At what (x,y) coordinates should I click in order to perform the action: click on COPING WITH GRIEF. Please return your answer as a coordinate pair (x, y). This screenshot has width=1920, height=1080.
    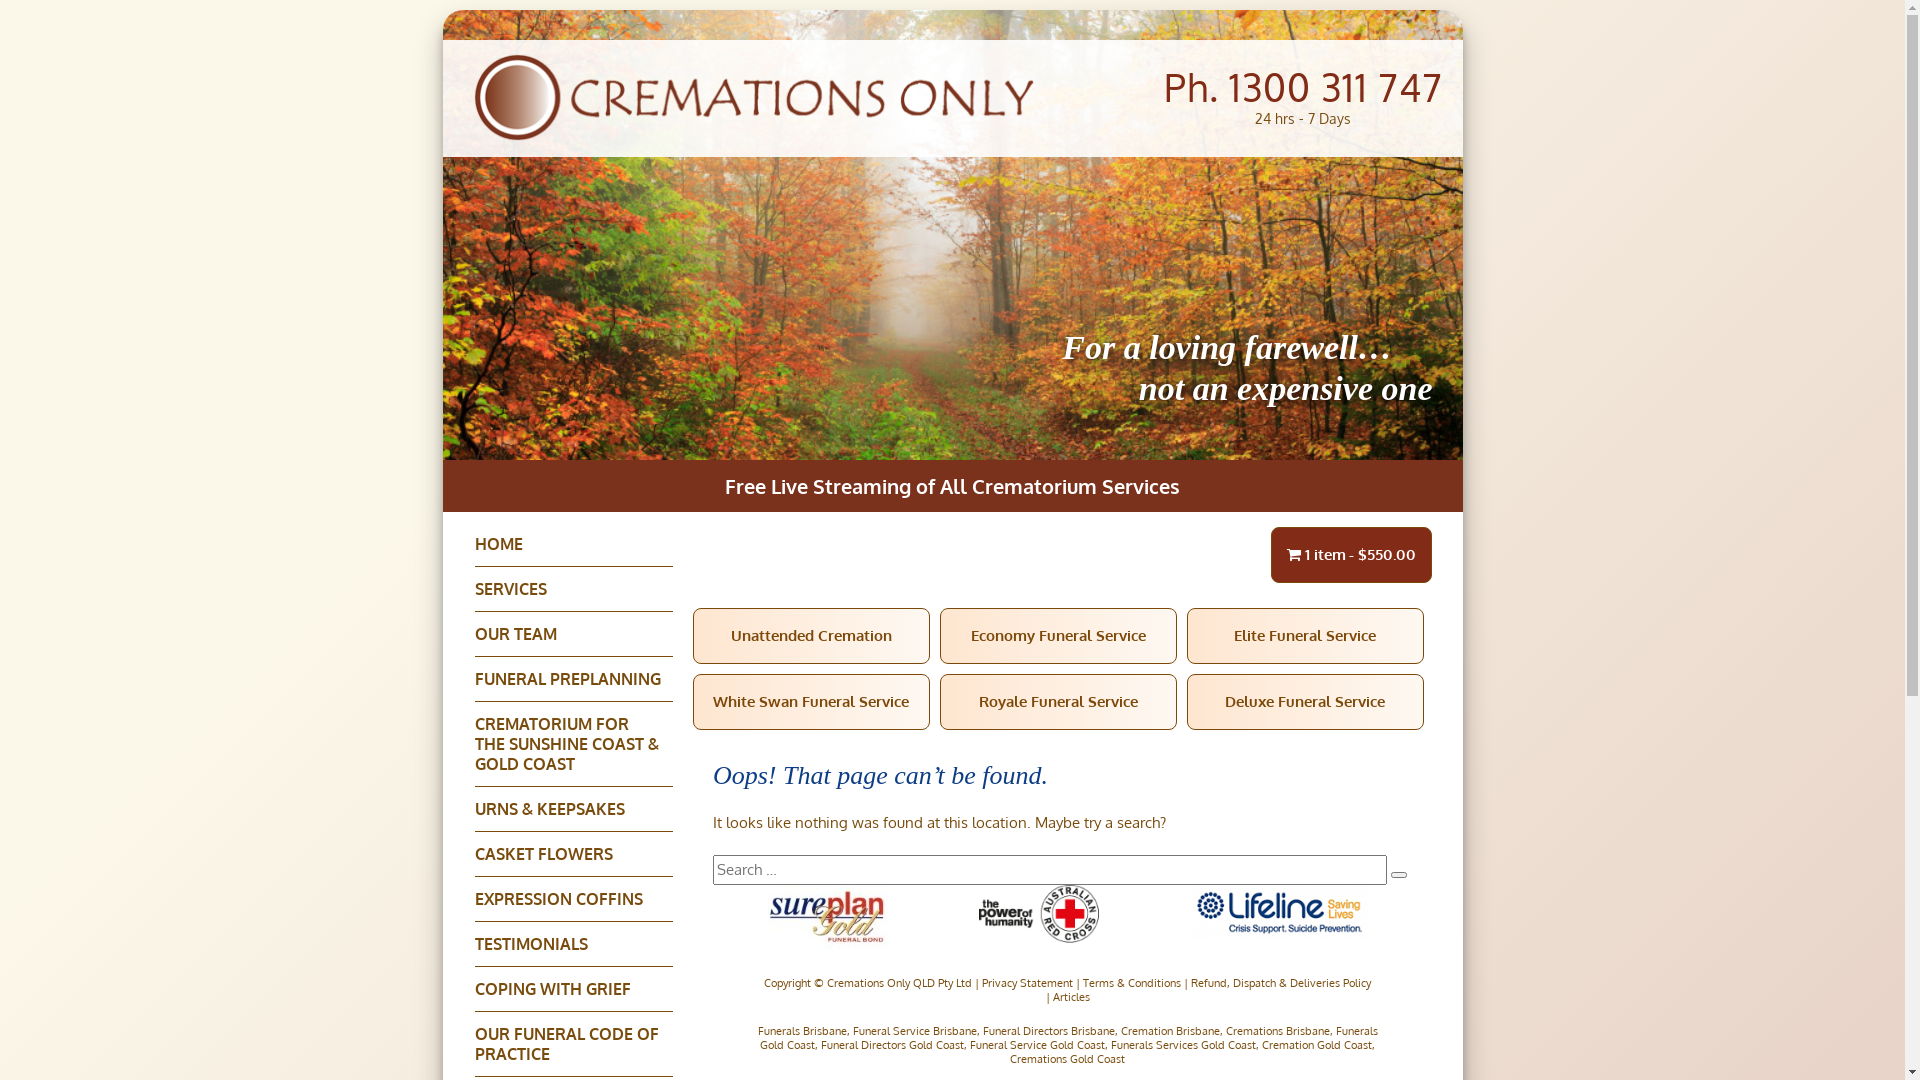
    Looking at the image, I should click on (573, 990).